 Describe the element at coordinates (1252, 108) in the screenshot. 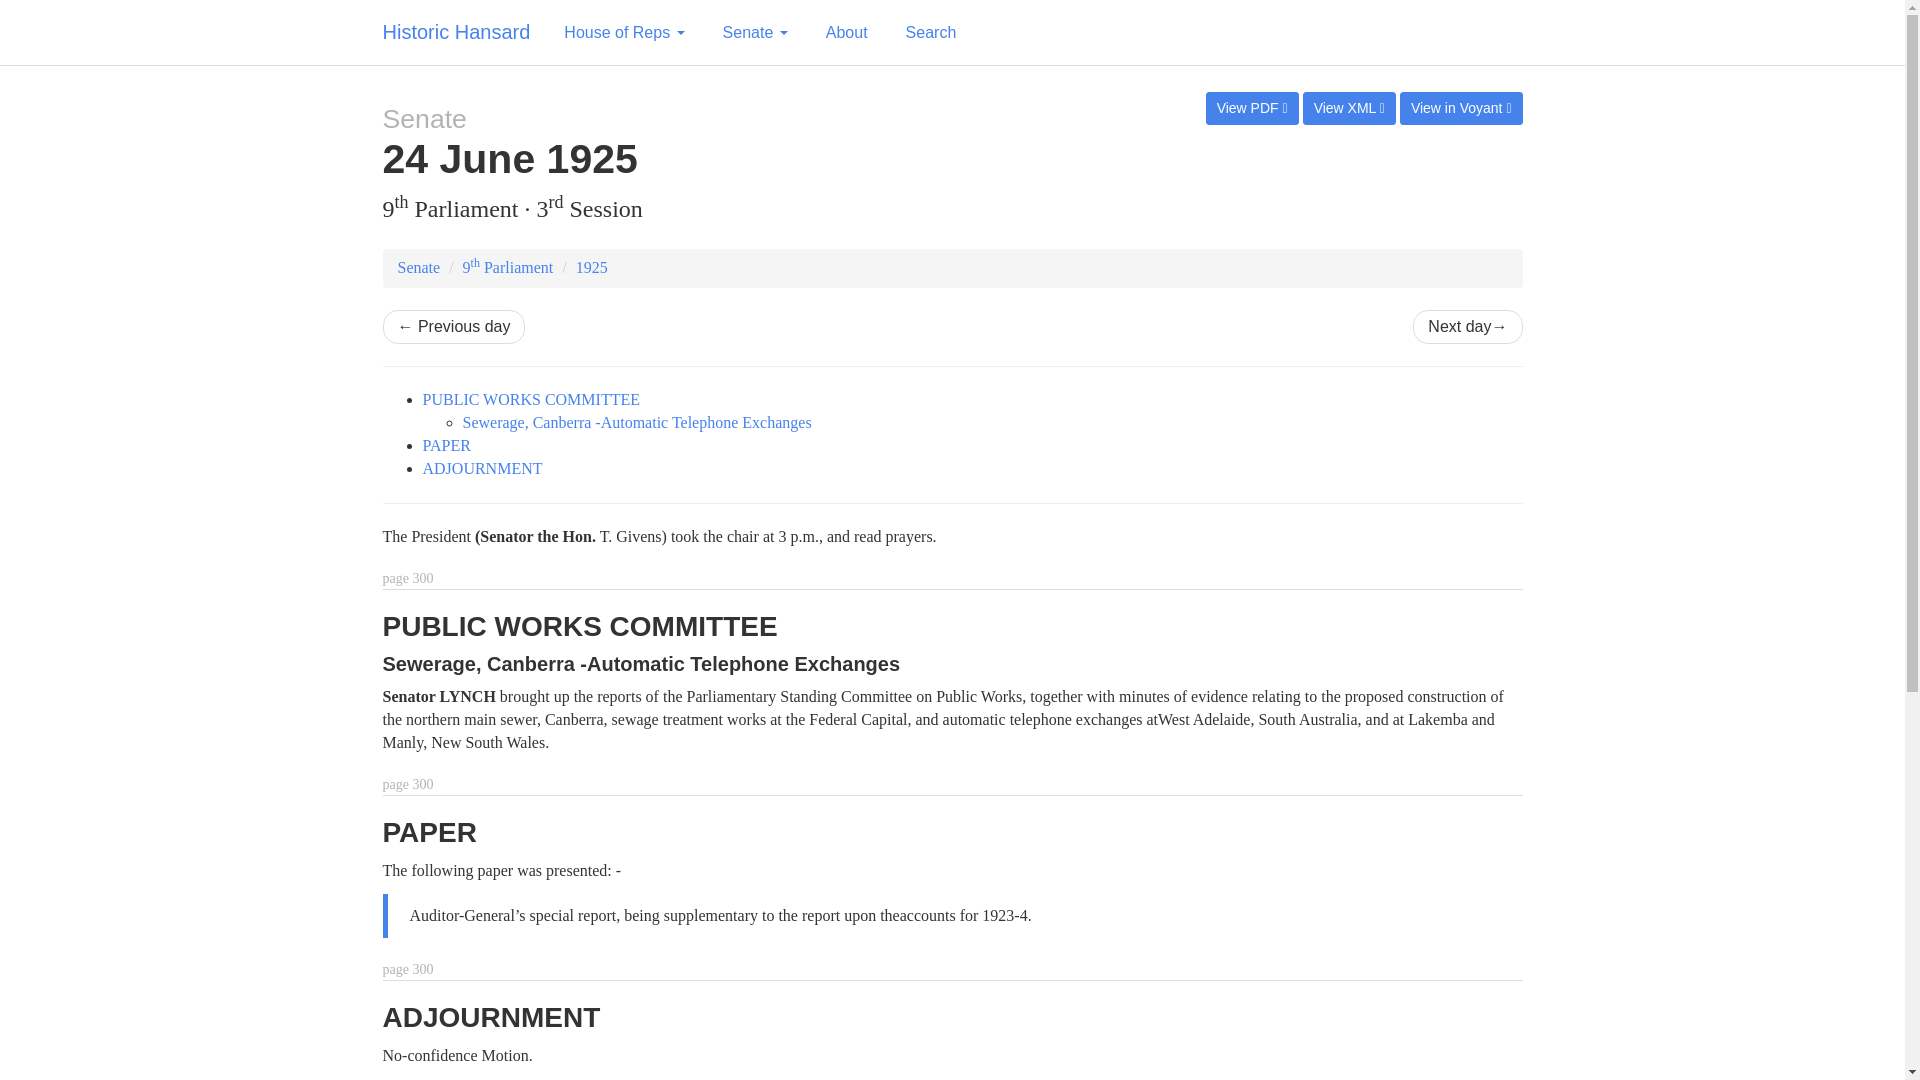

I see `View PDF` at that location.